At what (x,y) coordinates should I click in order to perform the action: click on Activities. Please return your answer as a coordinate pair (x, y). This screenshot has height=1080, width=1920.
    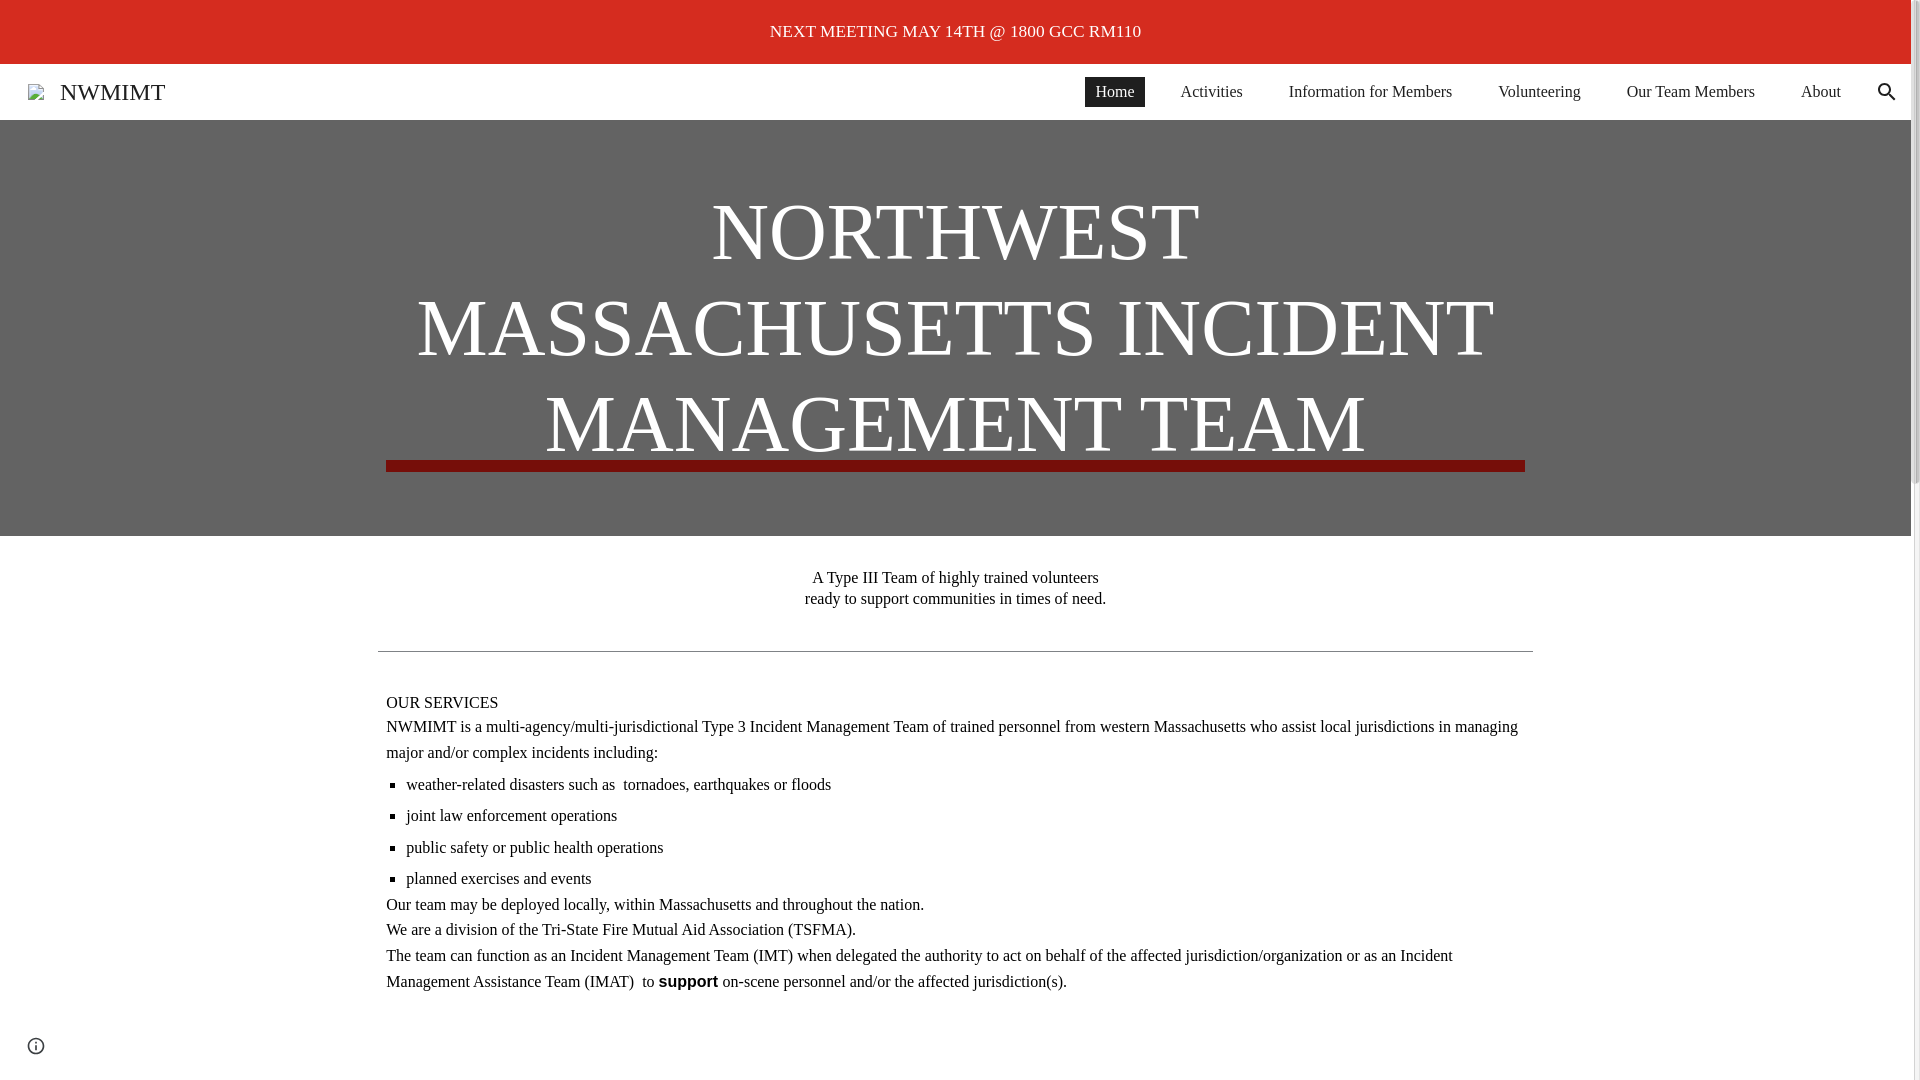
    Looking at the image, I should click on (1212, 91).